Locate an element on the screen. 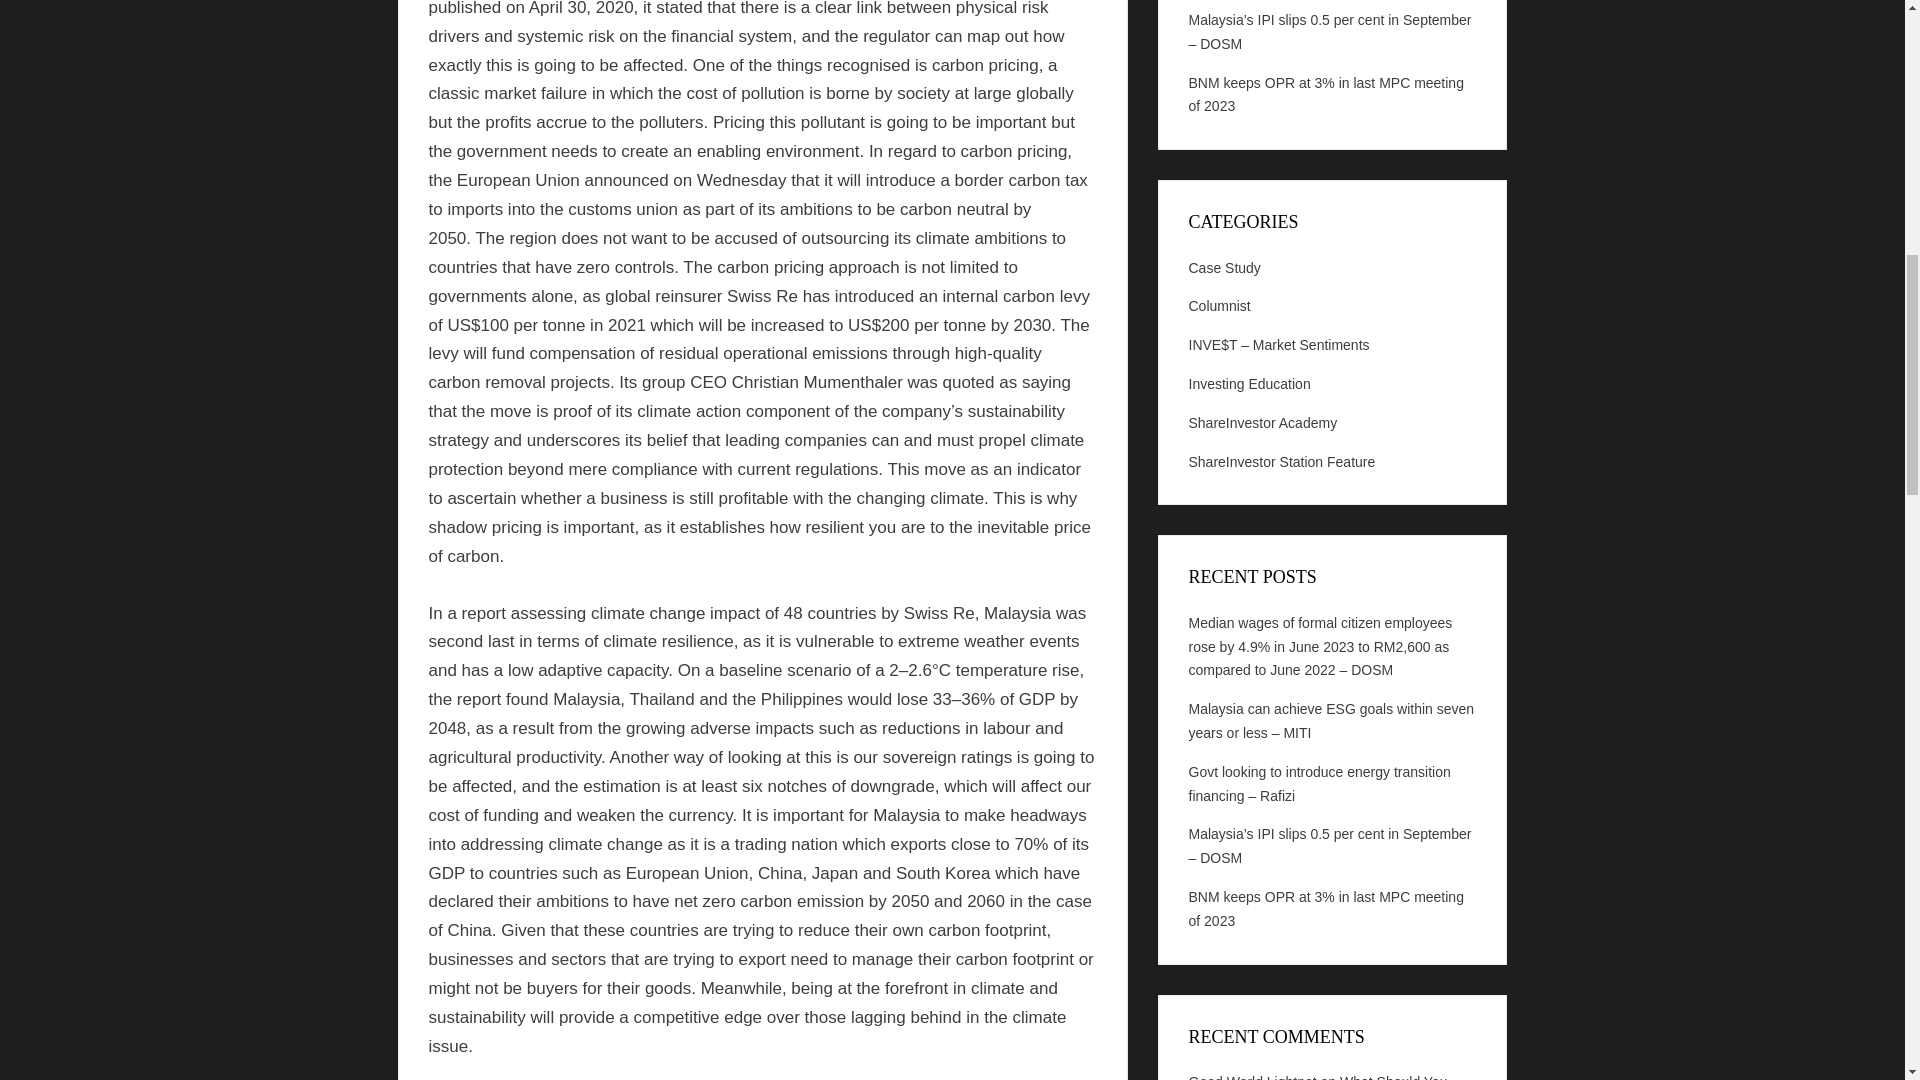 The width and height of the screenshot is (1920, 1080). Good World Lightnet is located at coordinates (1252, 1076).